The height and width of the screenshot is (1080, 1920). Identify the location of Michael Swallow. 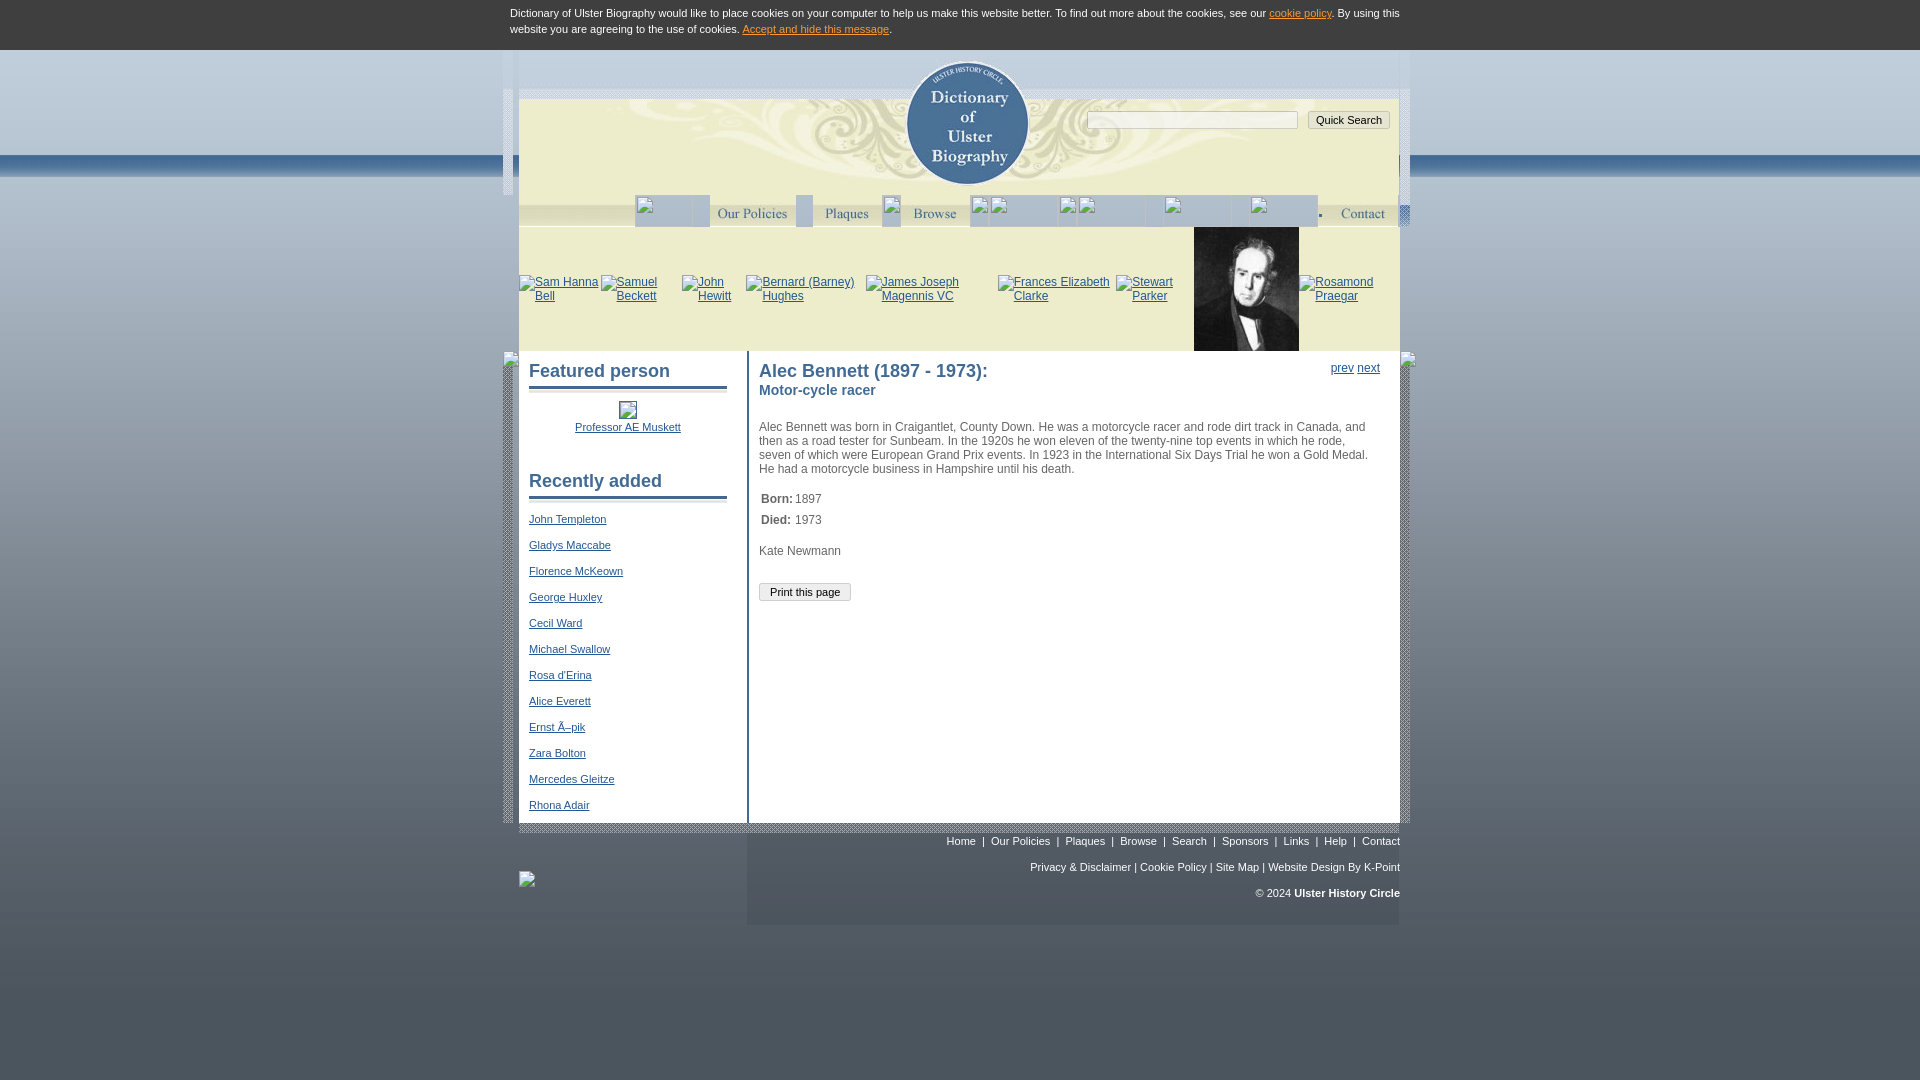
(570, 648).